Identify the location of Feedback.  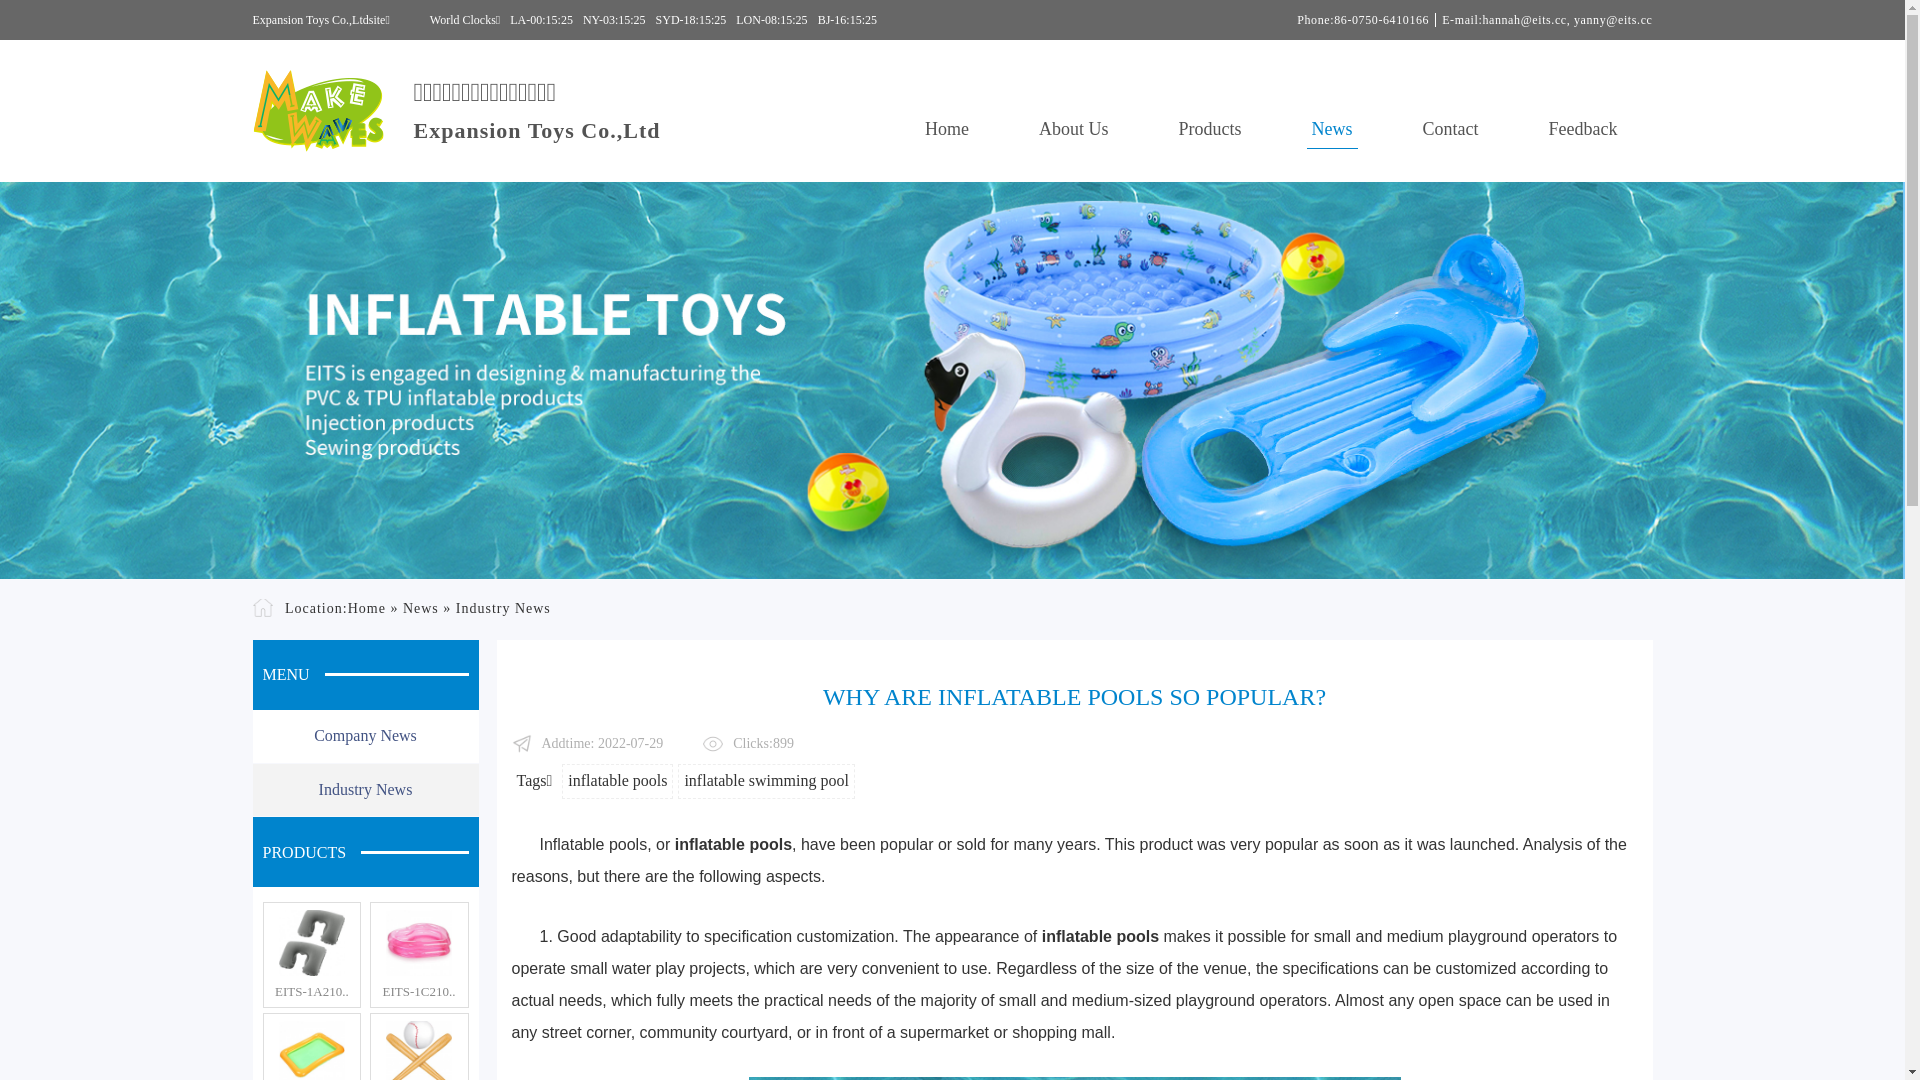
(1584, 130).